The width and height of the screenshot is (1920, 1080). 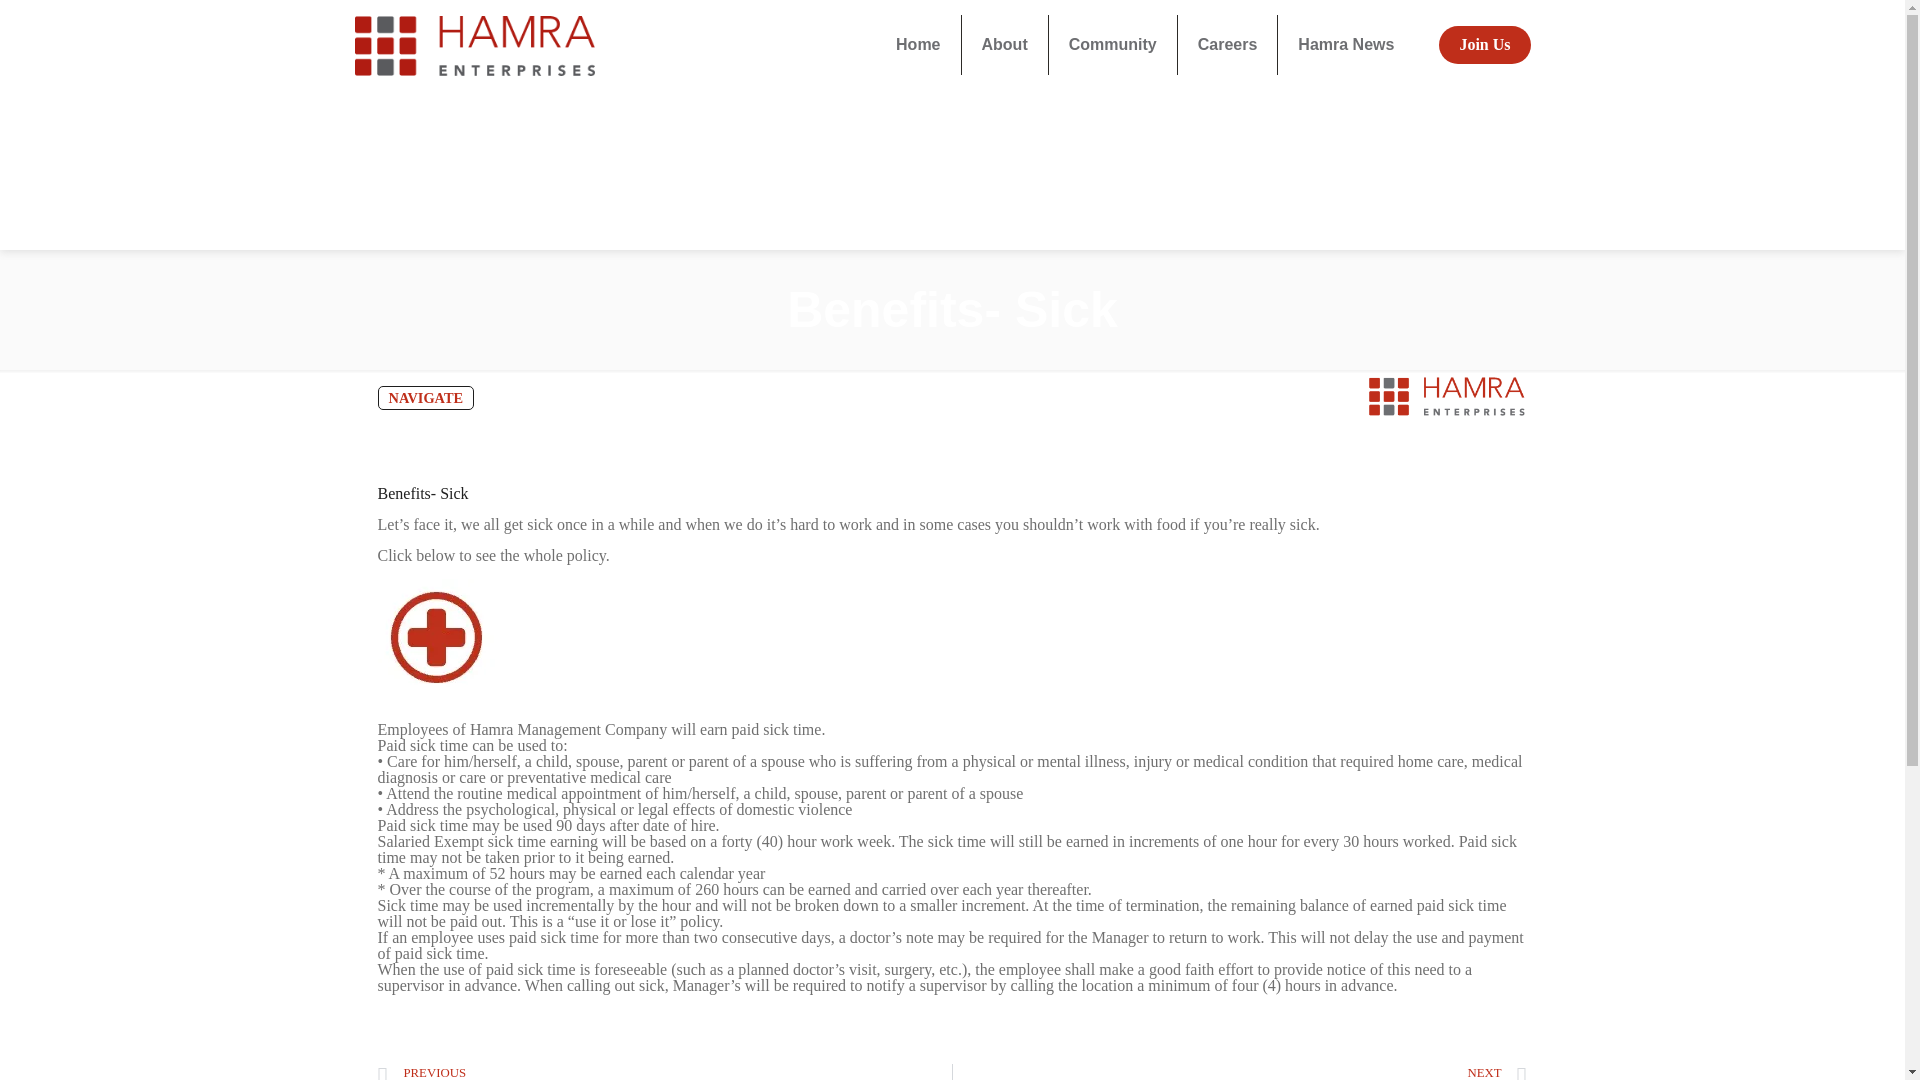 What do you see at coordinates (1113, 44) in the screenshot?
I see `Community` at bounding box center [1113, 44].